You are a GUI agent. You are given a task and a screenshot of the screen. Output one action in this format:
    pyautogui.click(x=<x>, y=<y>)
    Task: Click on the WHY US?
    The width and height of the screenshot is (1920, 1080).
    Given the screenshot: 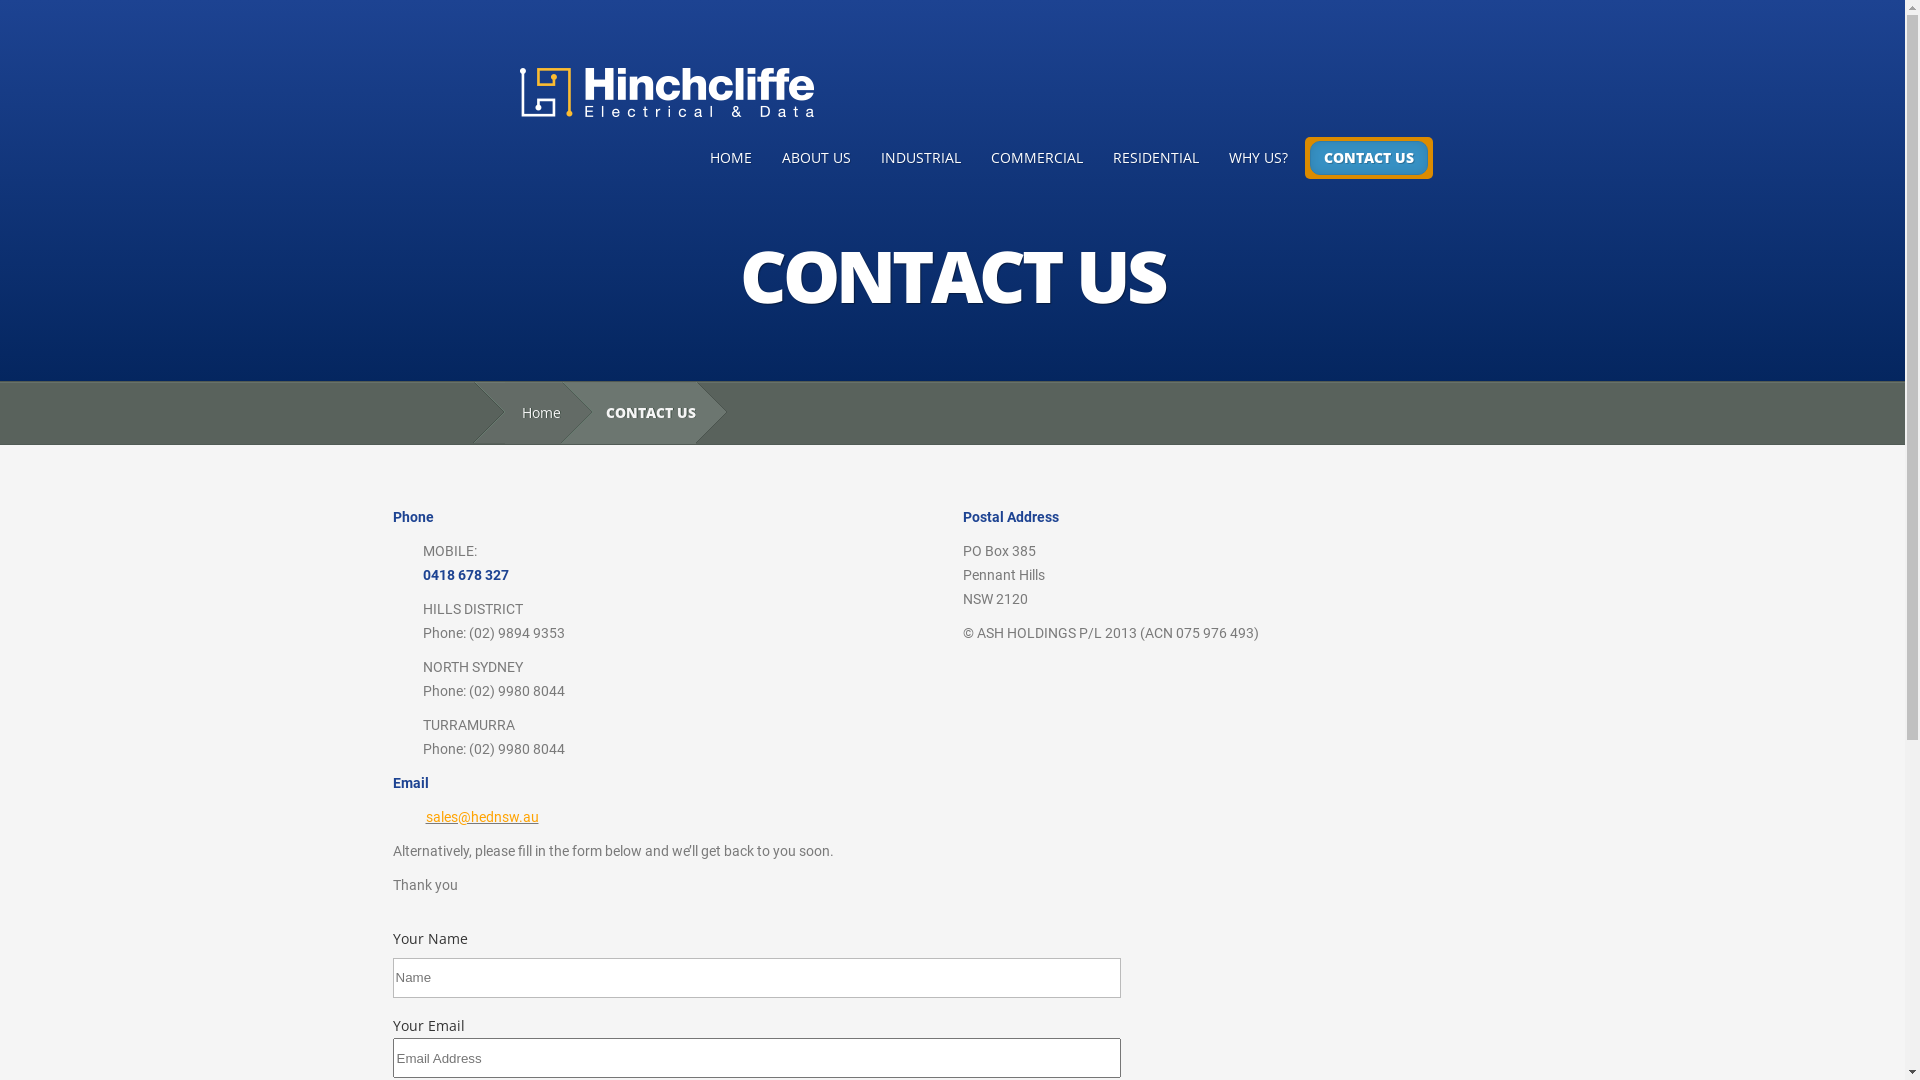 What is the action you would take?
    pyautogui.click(x=1258, y=158)
    